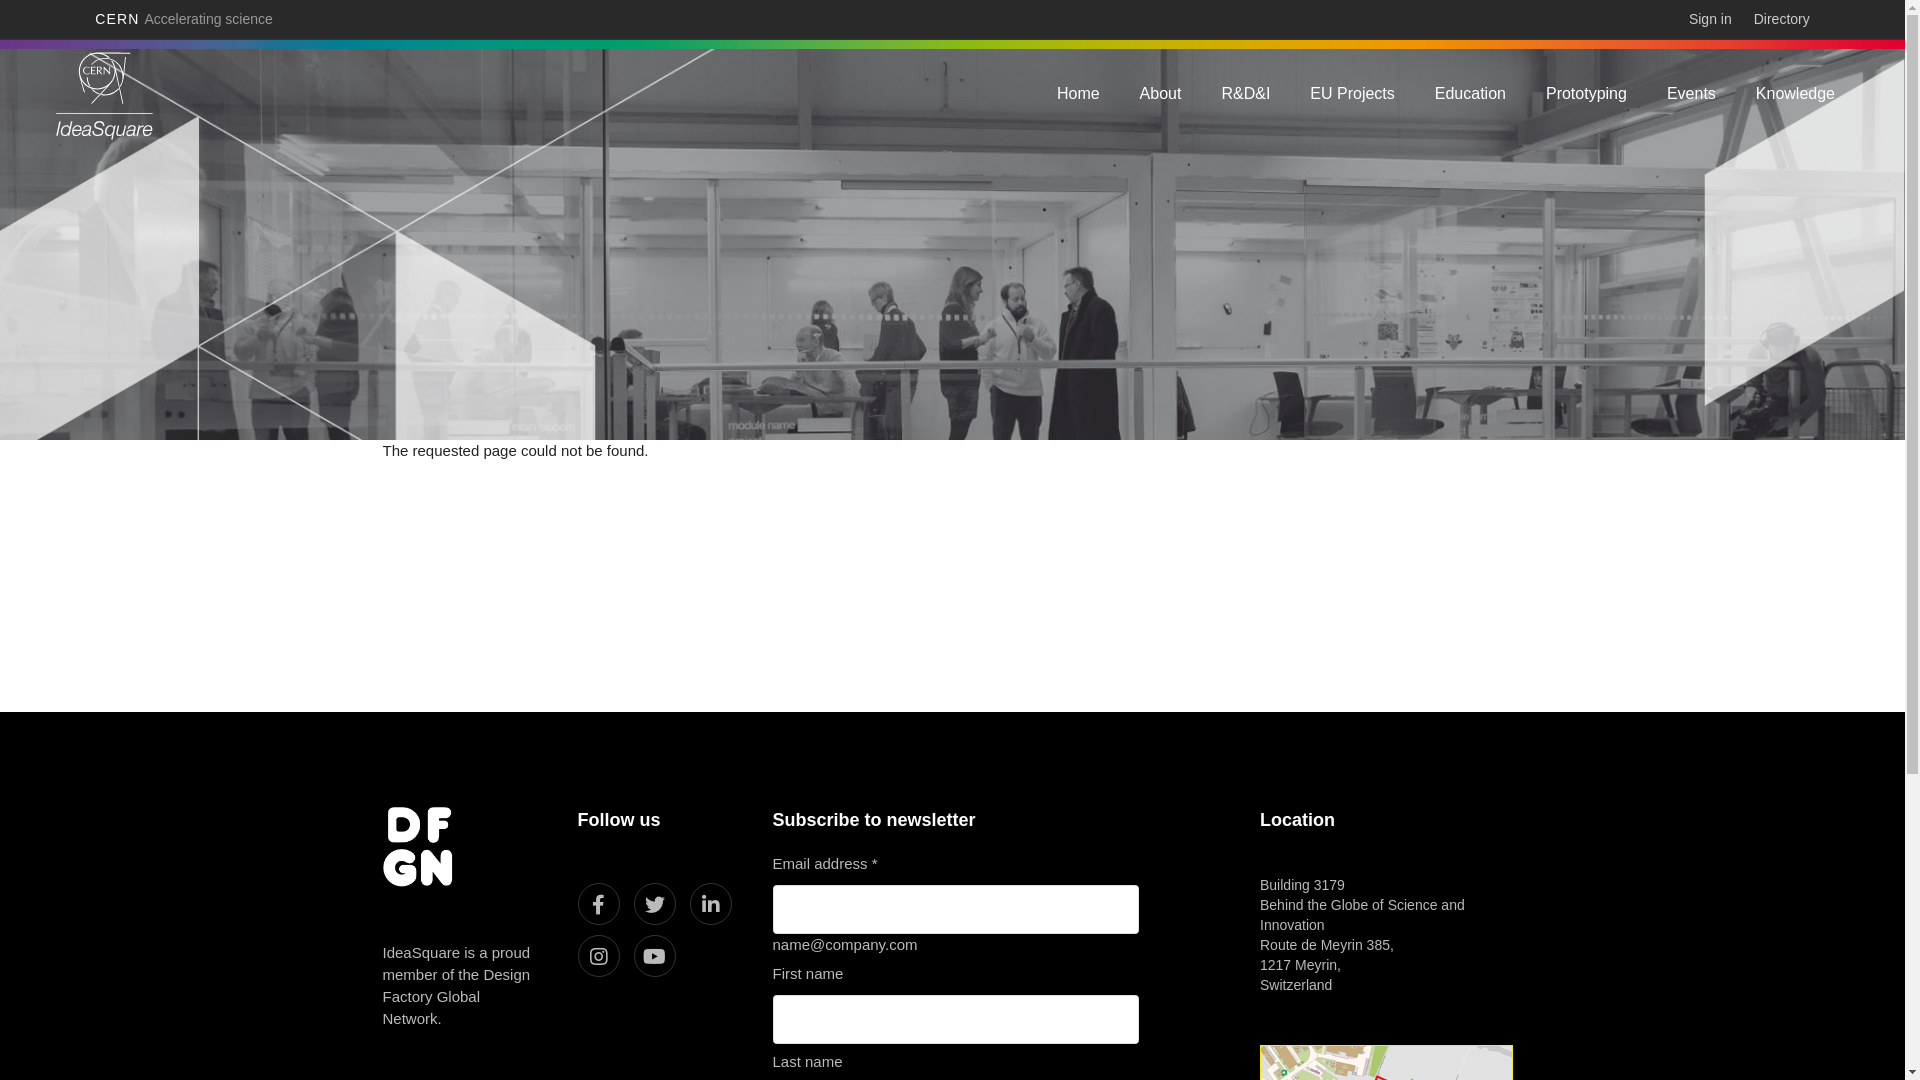 Image resolution: width=1920 pixels, height=1080 pixels. I want to click on R&D&I, so click(1246, 94).